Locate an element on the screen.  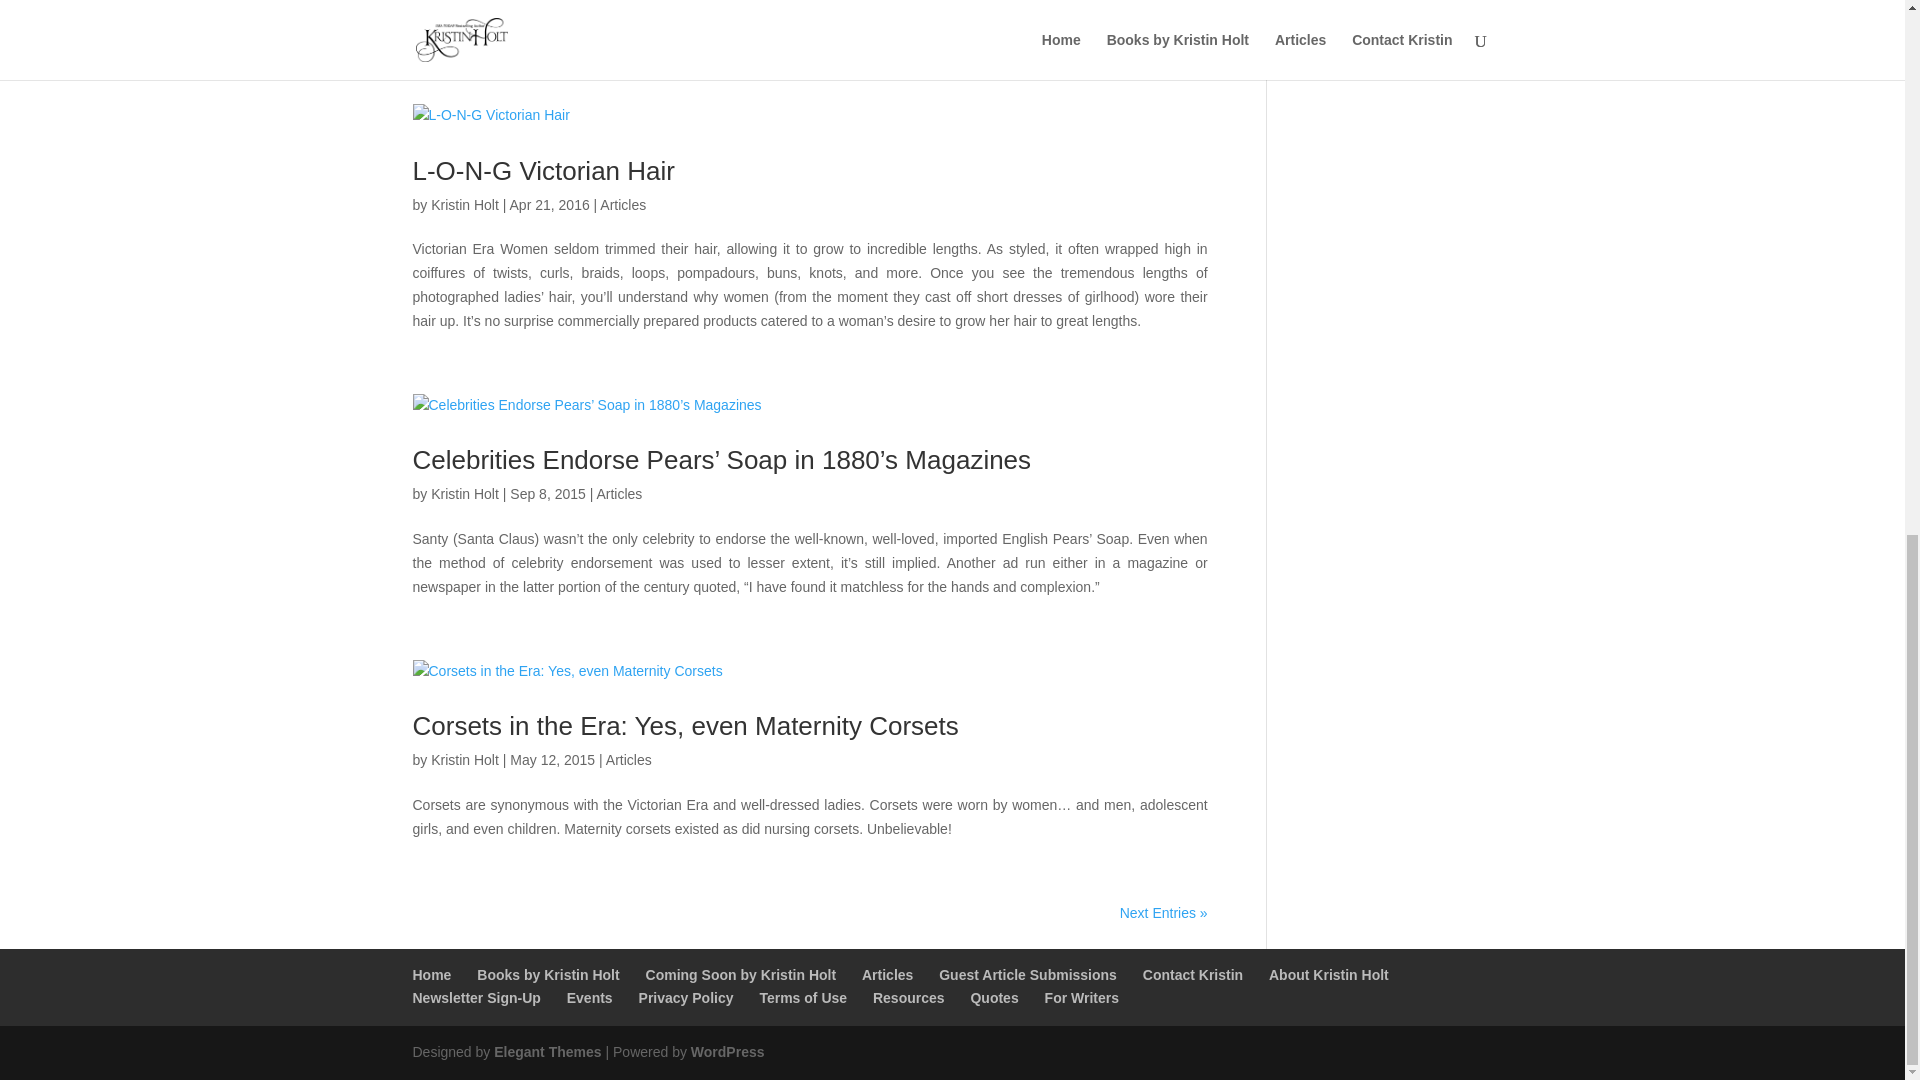
Posts by Kristin Holt is located at coordinates (464, 494).